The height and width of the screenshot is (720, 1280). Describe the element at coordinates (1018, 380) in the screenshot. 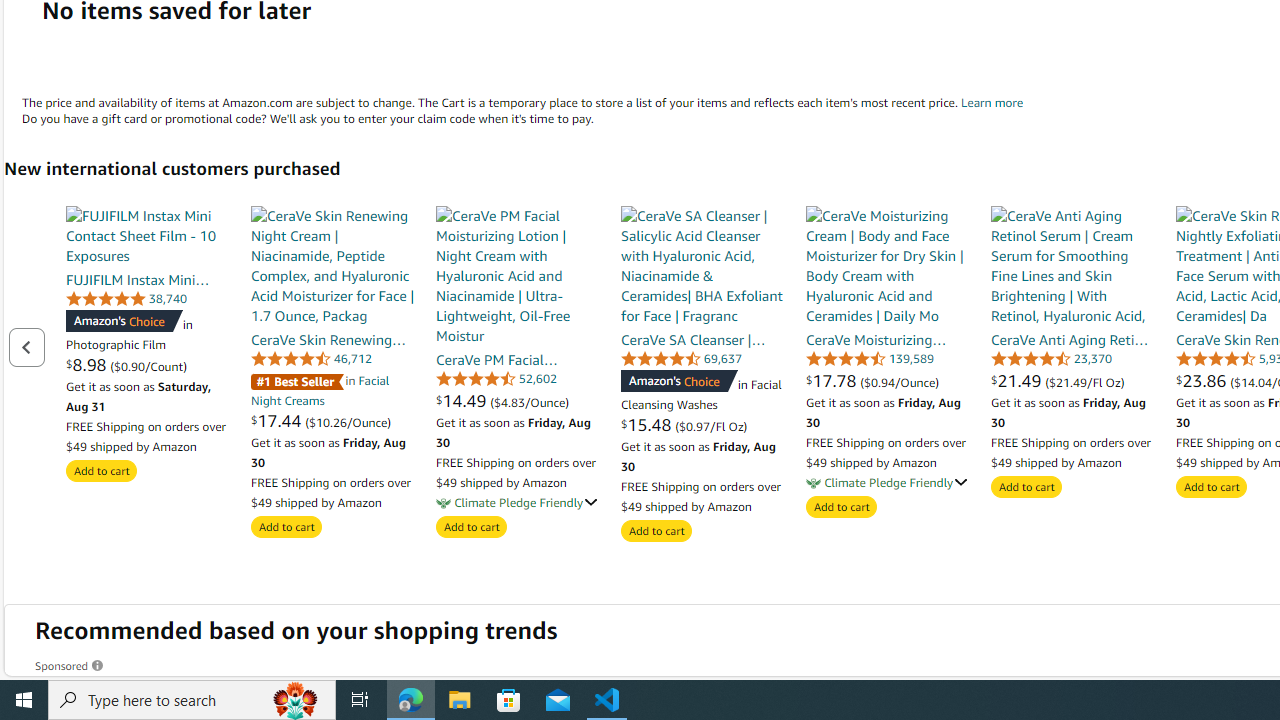

I see `$21.49 ` at that location.